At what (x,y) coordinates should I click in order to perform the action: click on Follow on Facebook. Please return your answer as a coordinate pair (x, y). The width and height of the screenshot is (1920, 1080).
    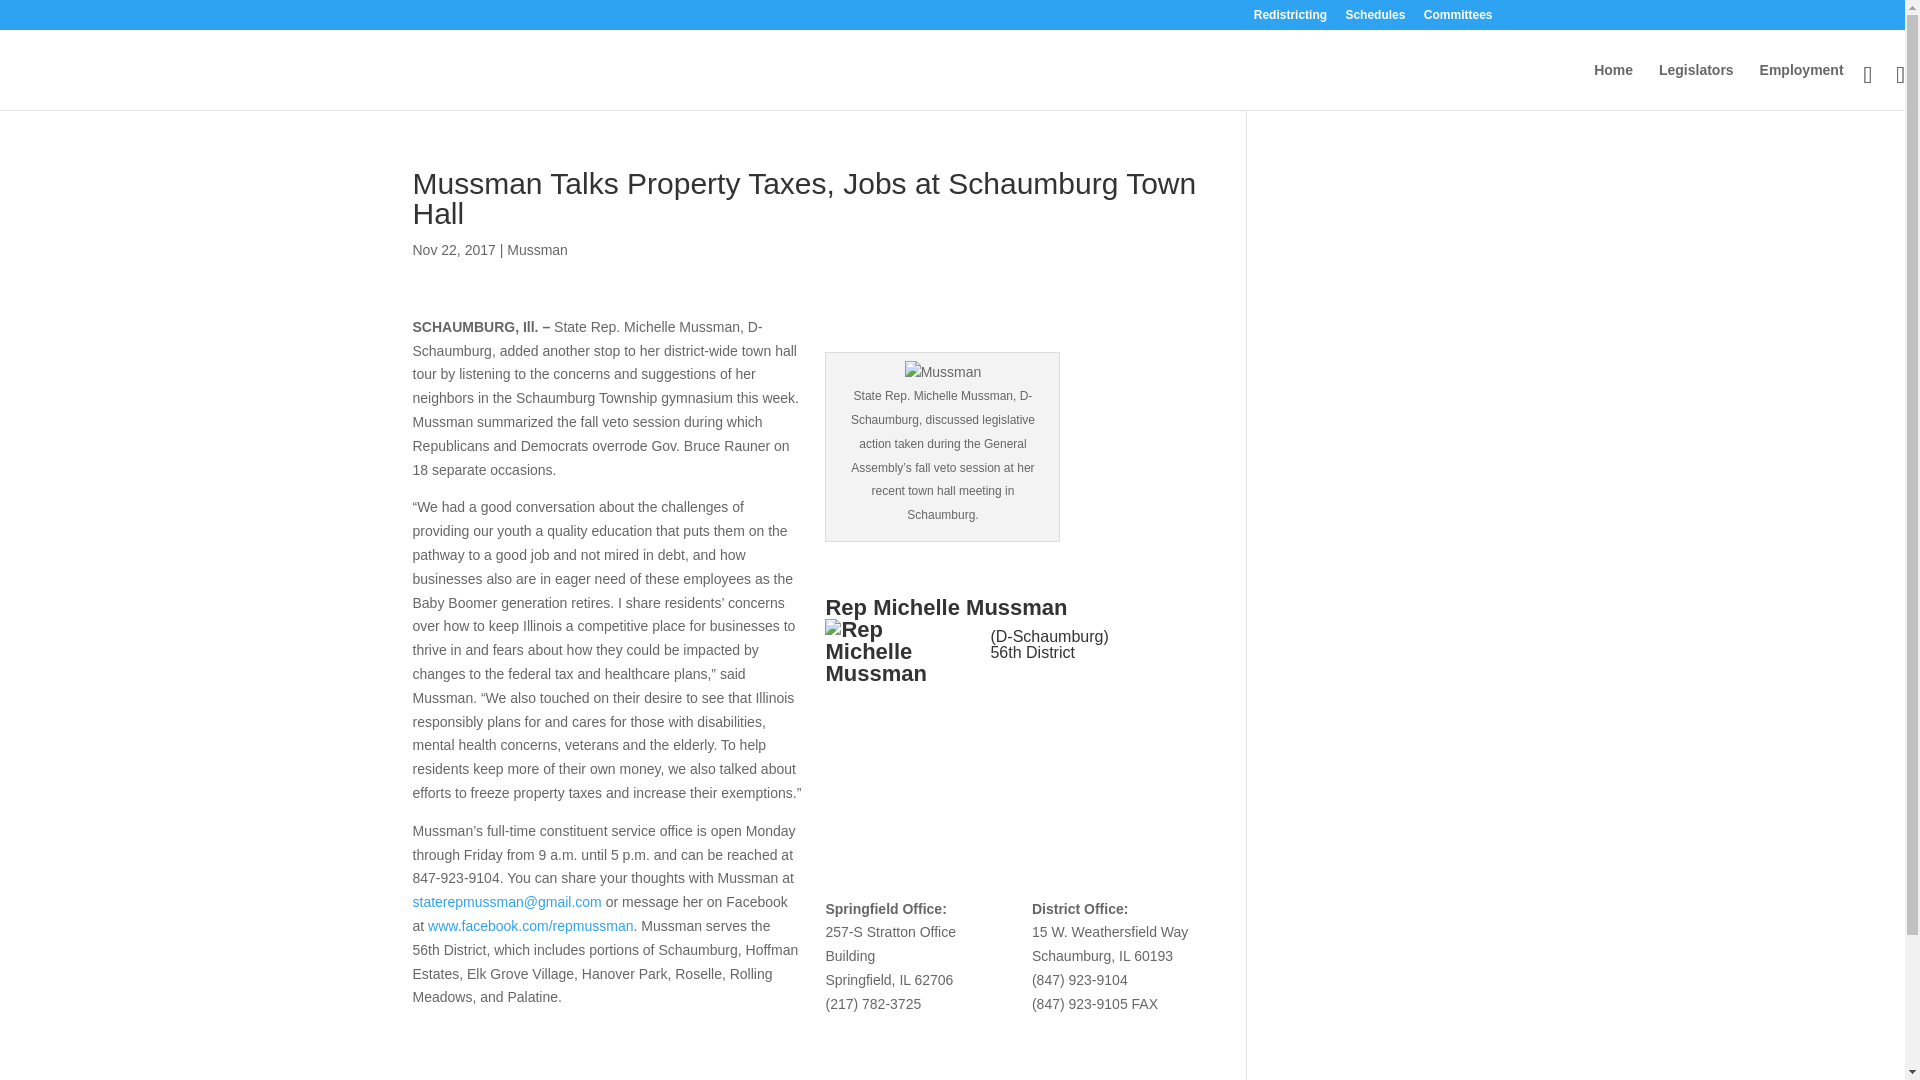
    Looking at the image, I should click on (1006, 698).